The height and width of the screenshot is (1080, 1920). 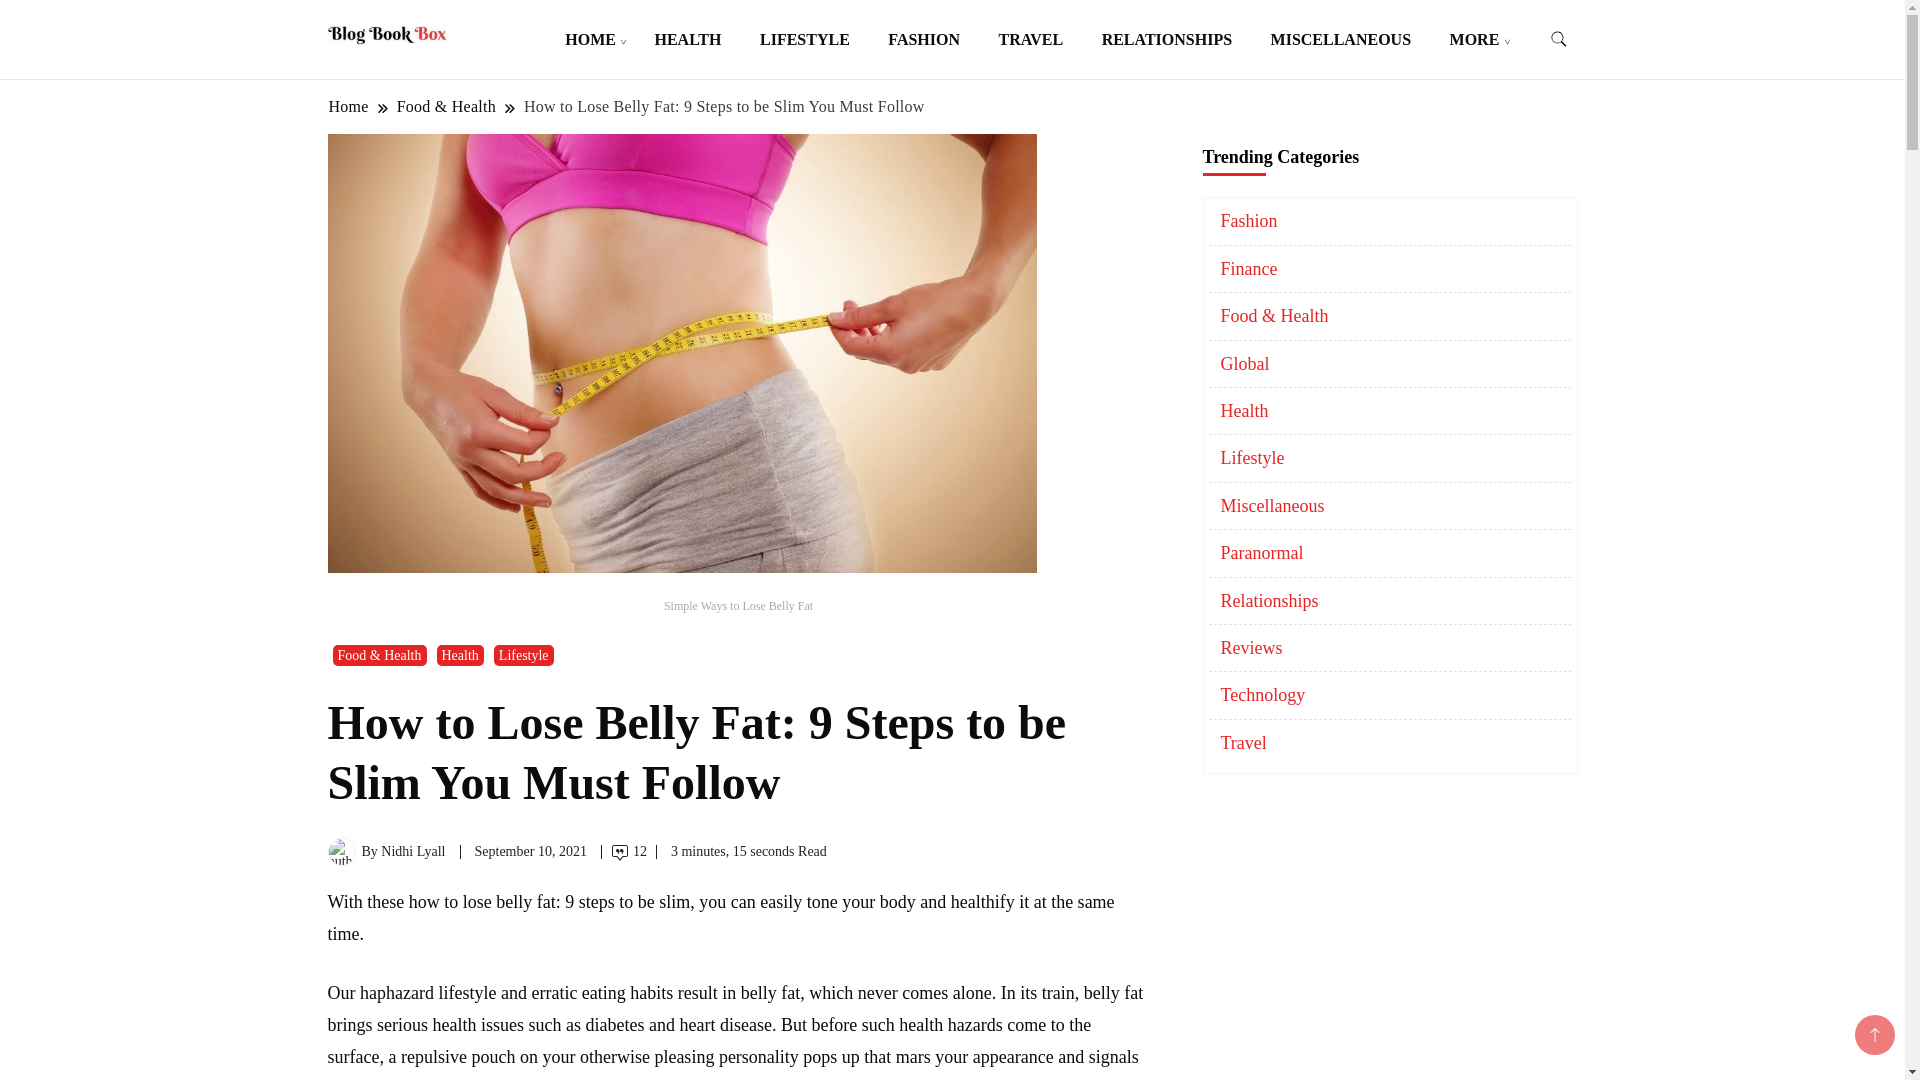 What do you see at coordinates (1340, 39) in the screenshot?
I see `MISCELLANEOUS` at bounding box center [1340, 39].